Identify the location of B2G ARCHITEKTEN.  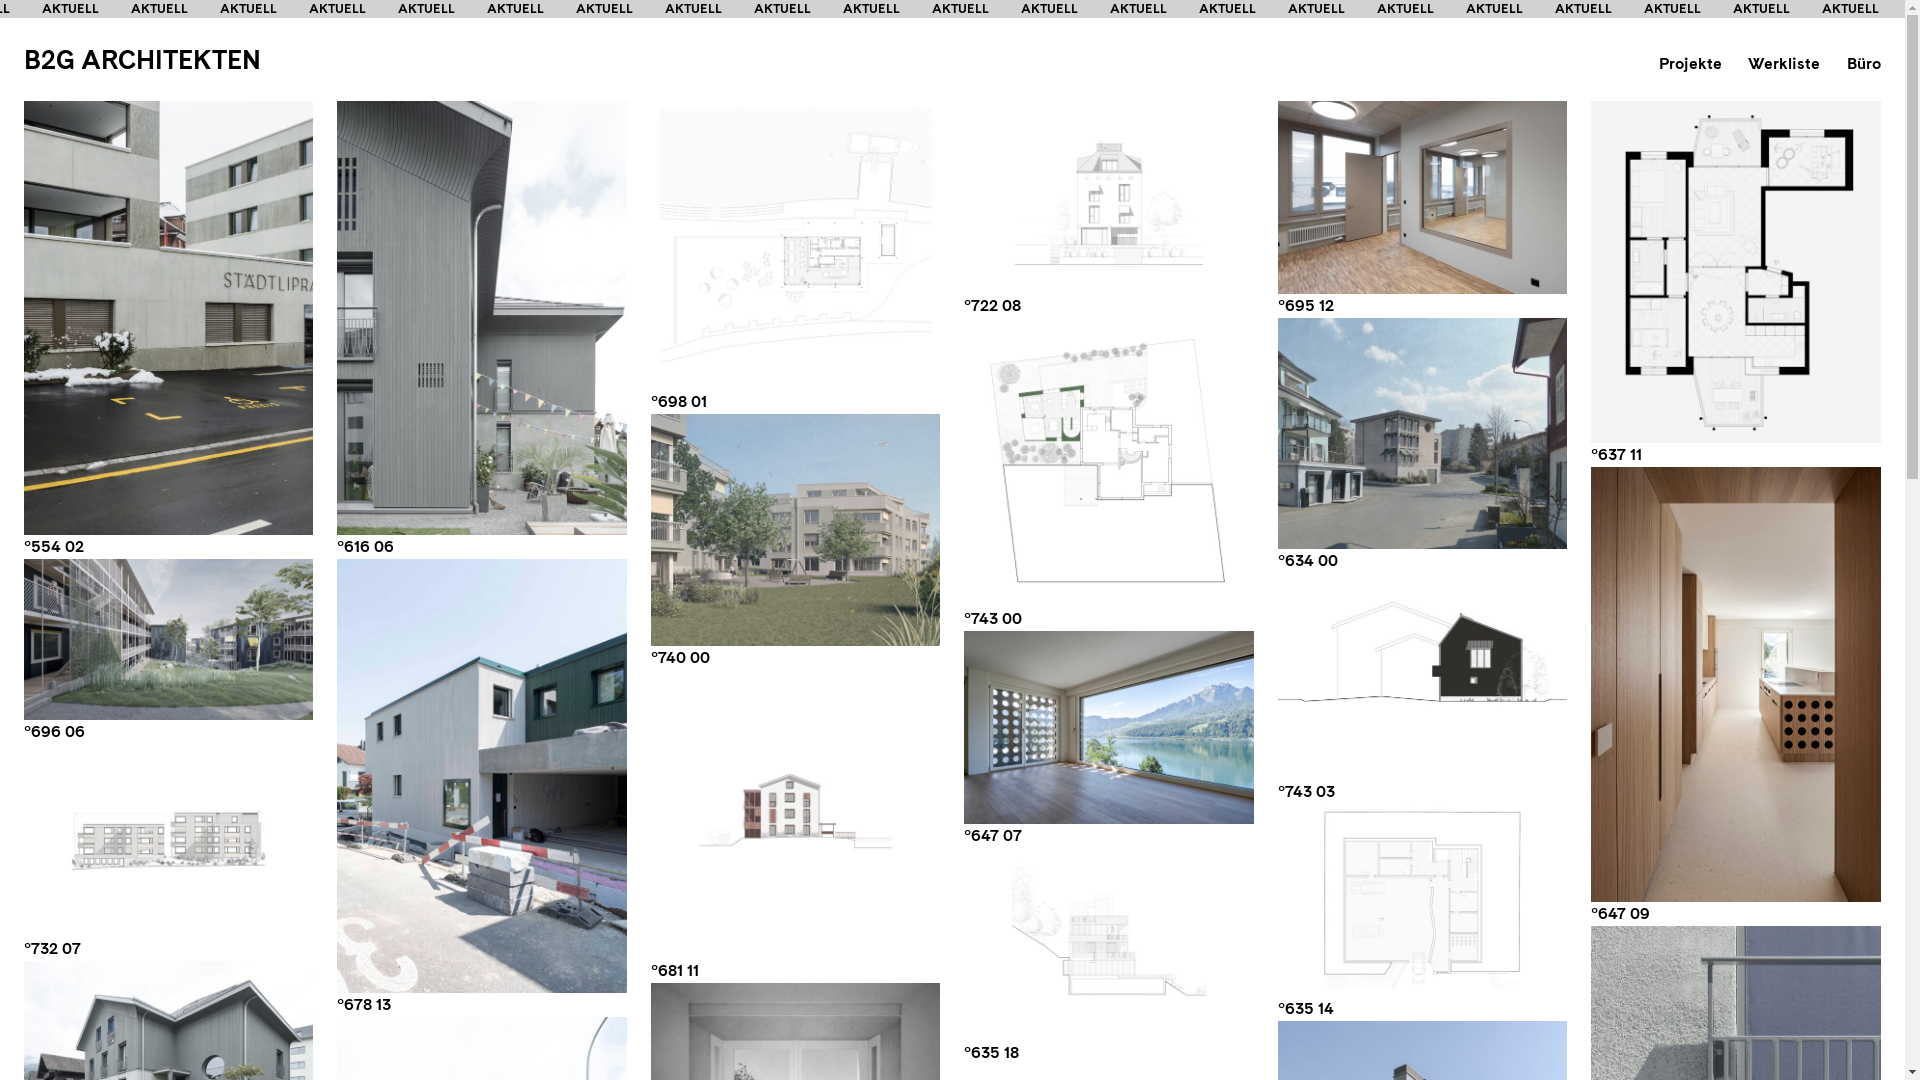
(142, 60).